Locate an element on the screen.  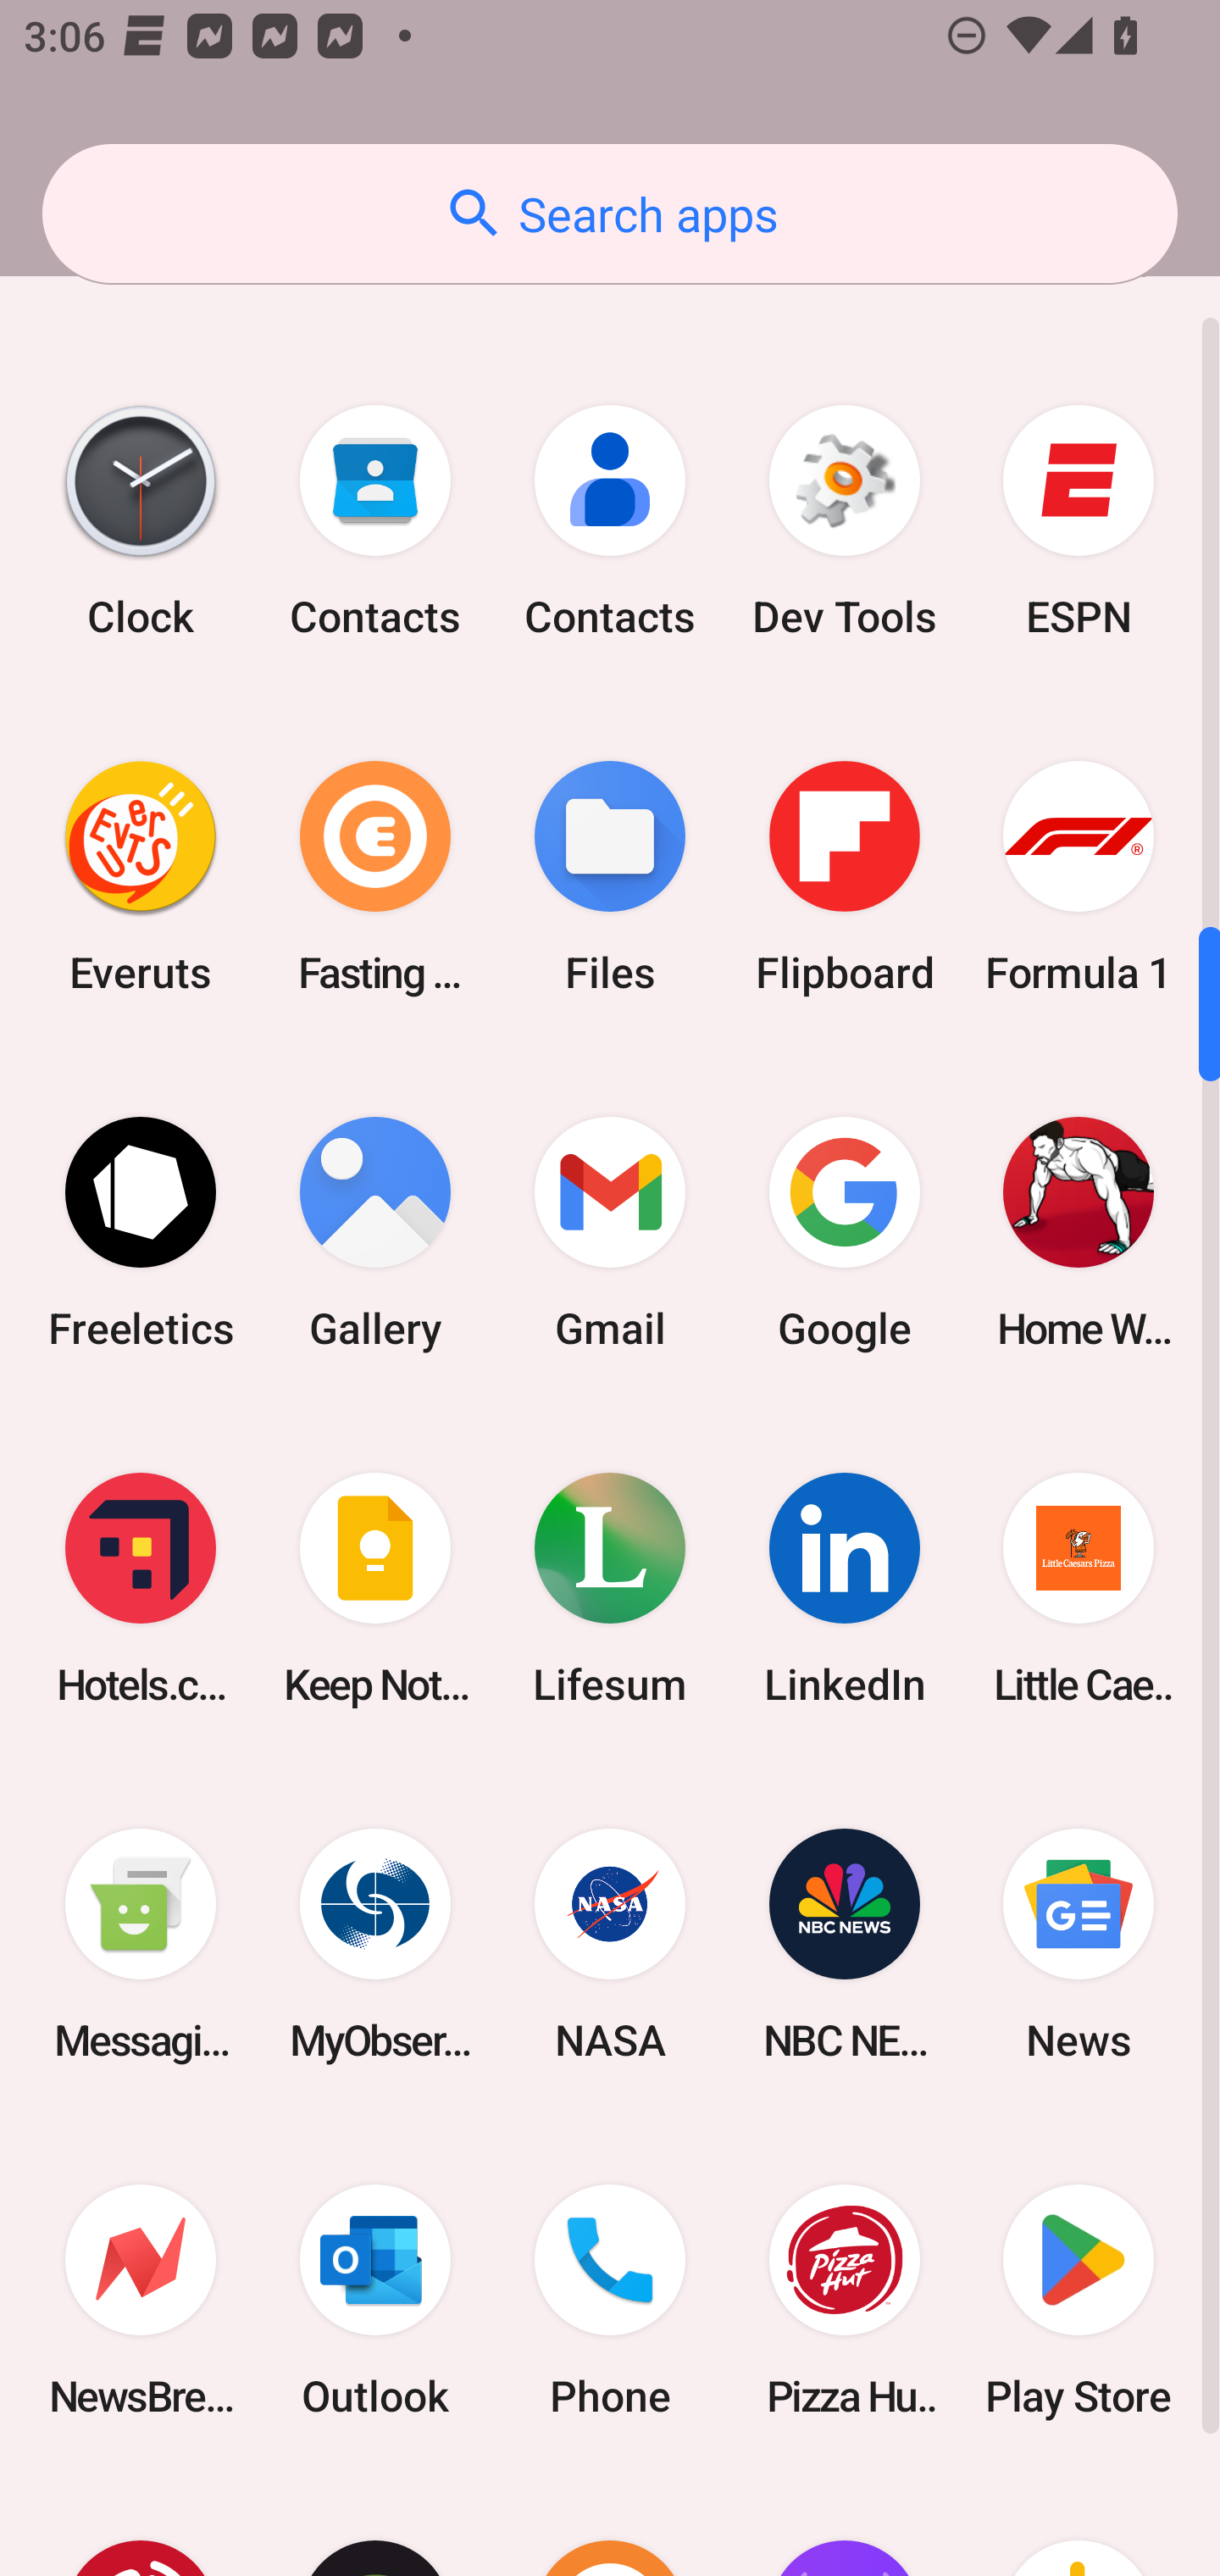
Contacts is located at coordinates (610, 520).